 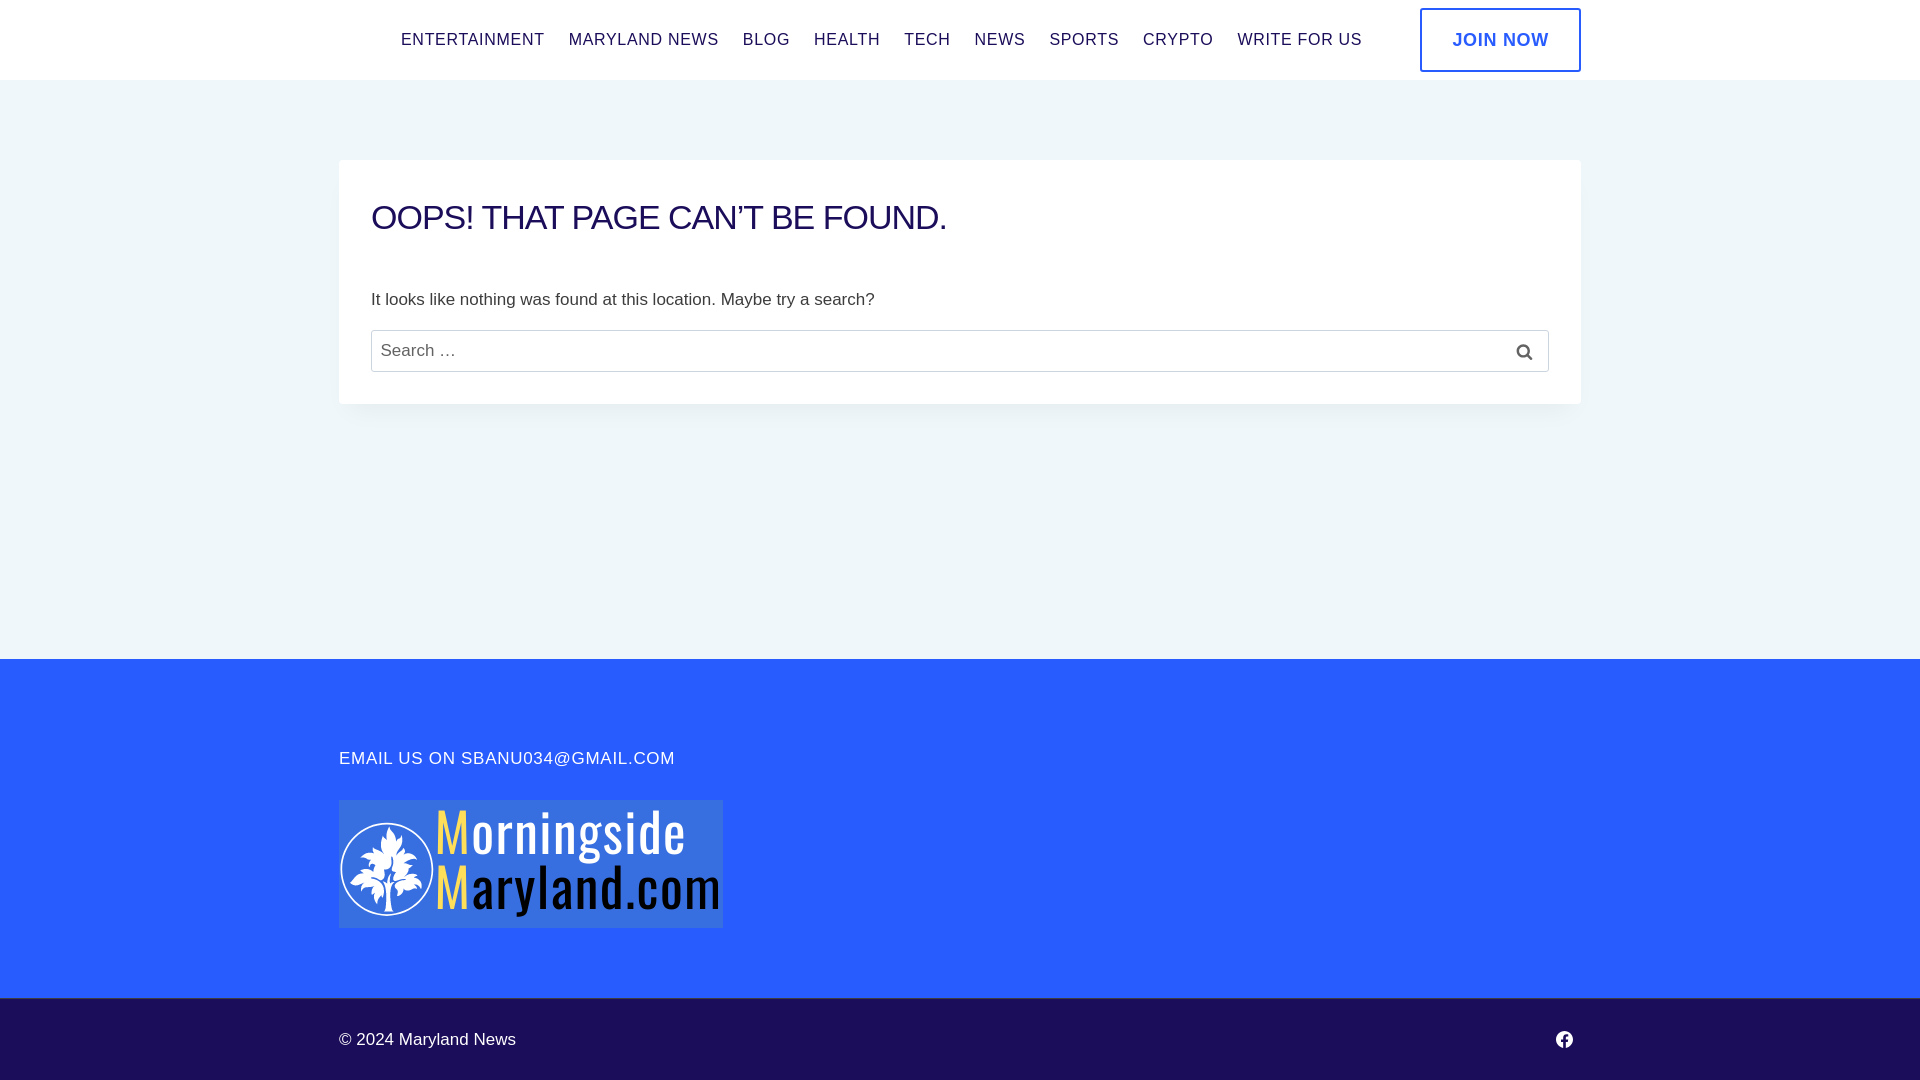 I want to click on HEALTH, so click(x=847, y=40).